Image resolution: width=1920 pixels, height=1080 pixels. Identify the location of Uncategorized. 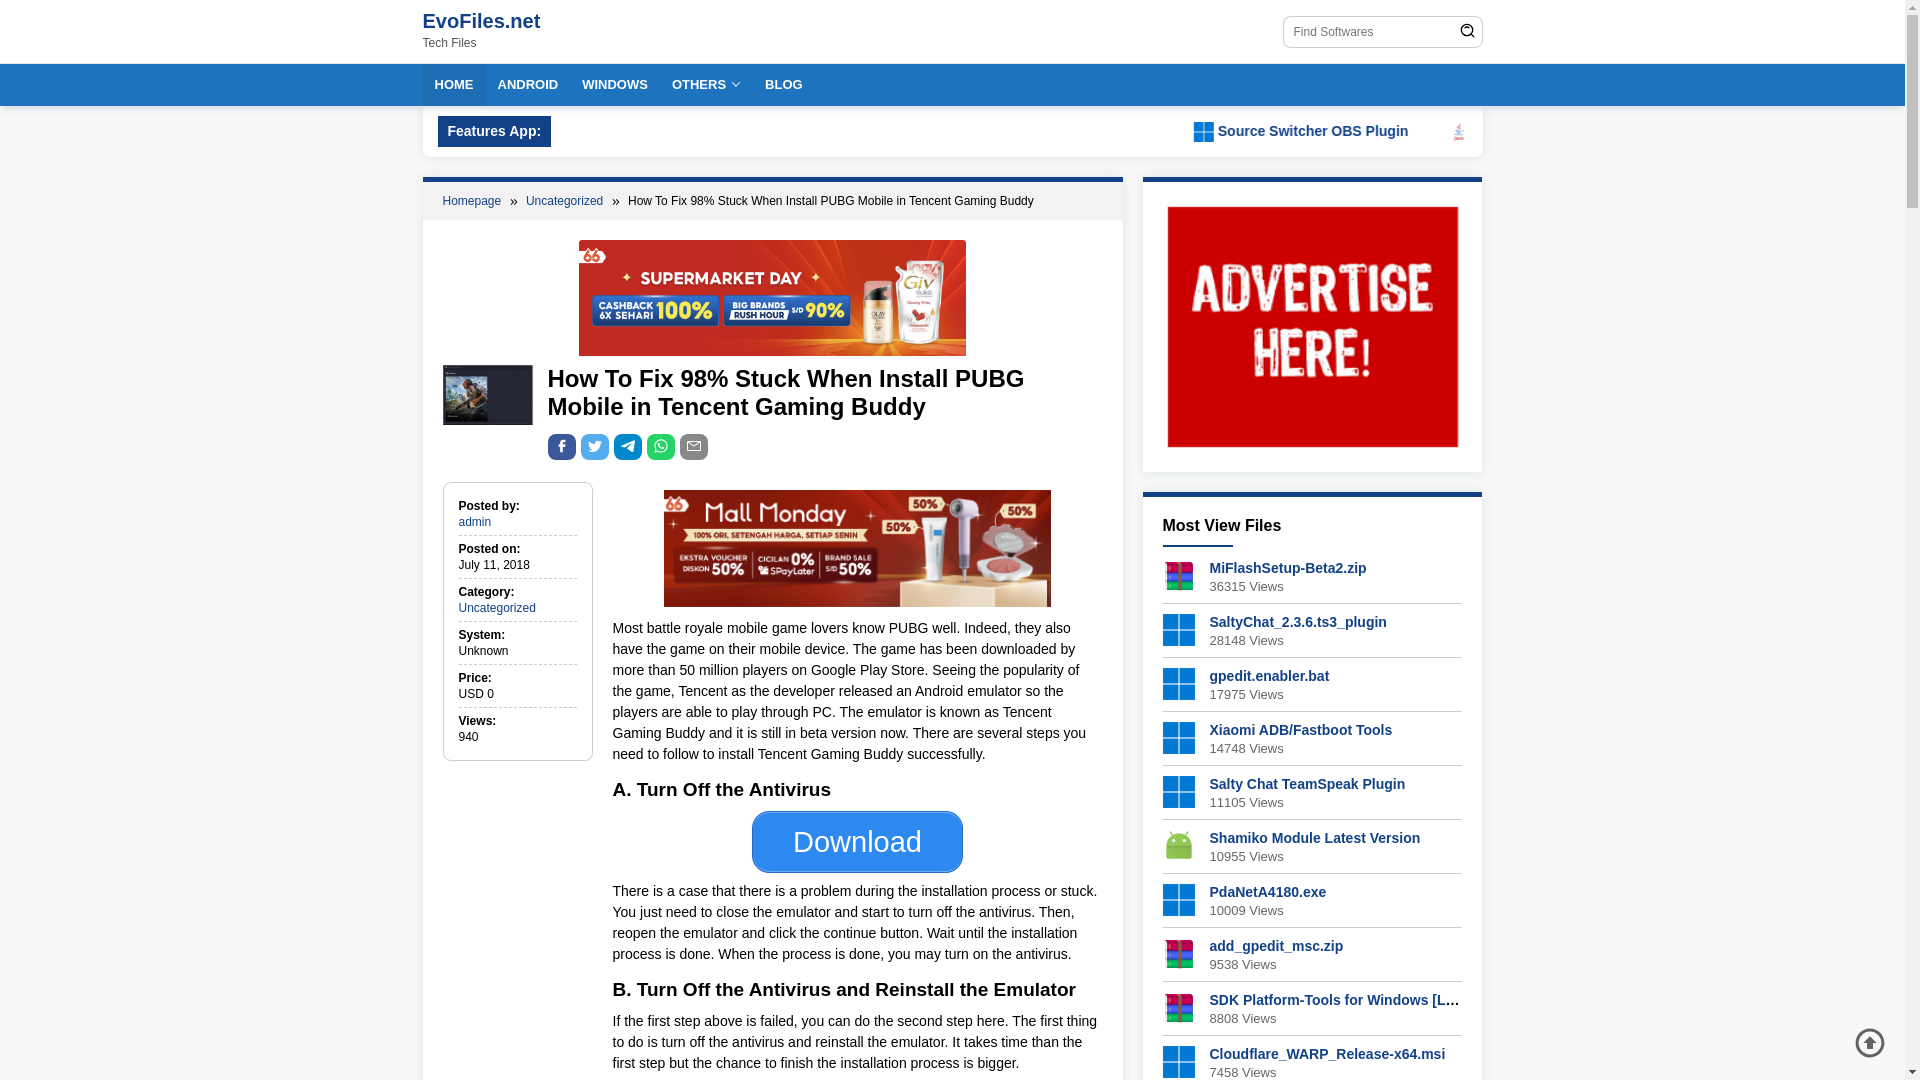
(496, 607).